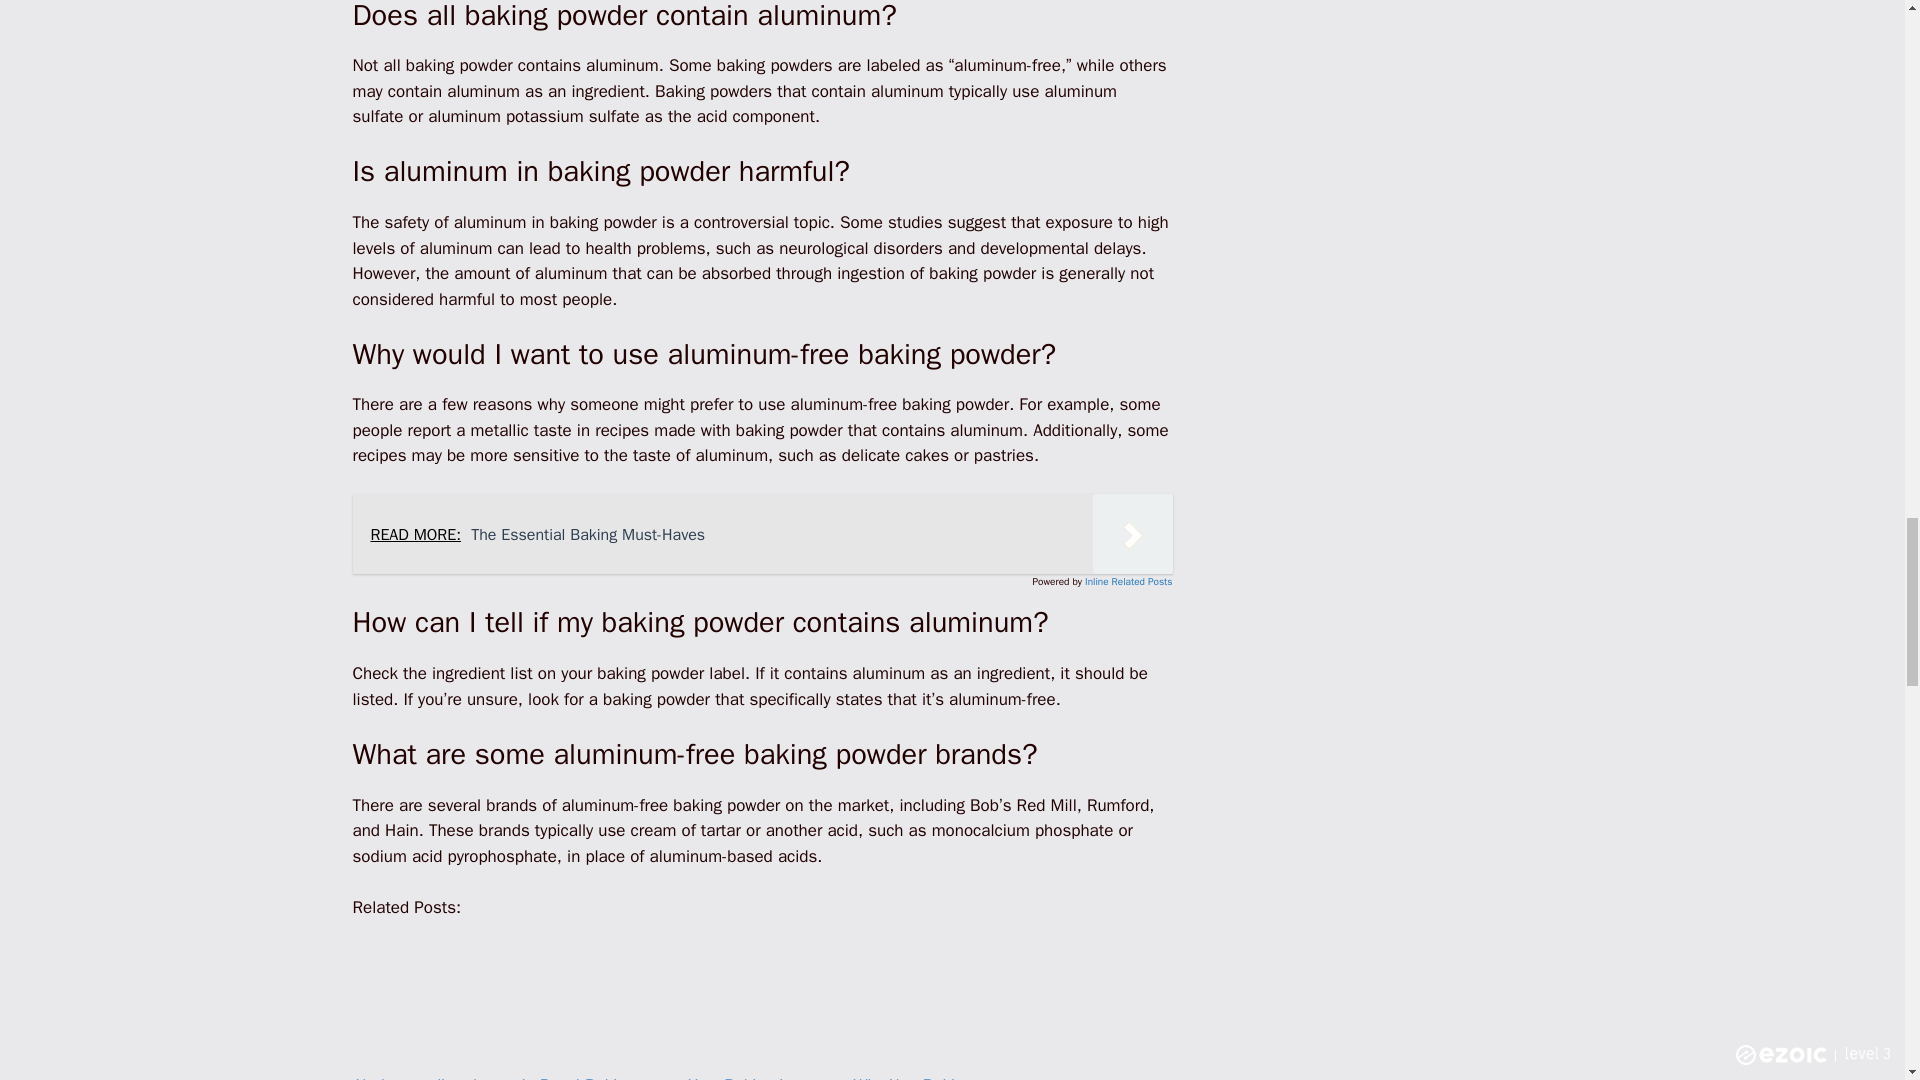  Describe the element at coordinates (929, 998) in the screenshot. I see `Why Use Baking Powder: A Comprehensive Guide` at that location.